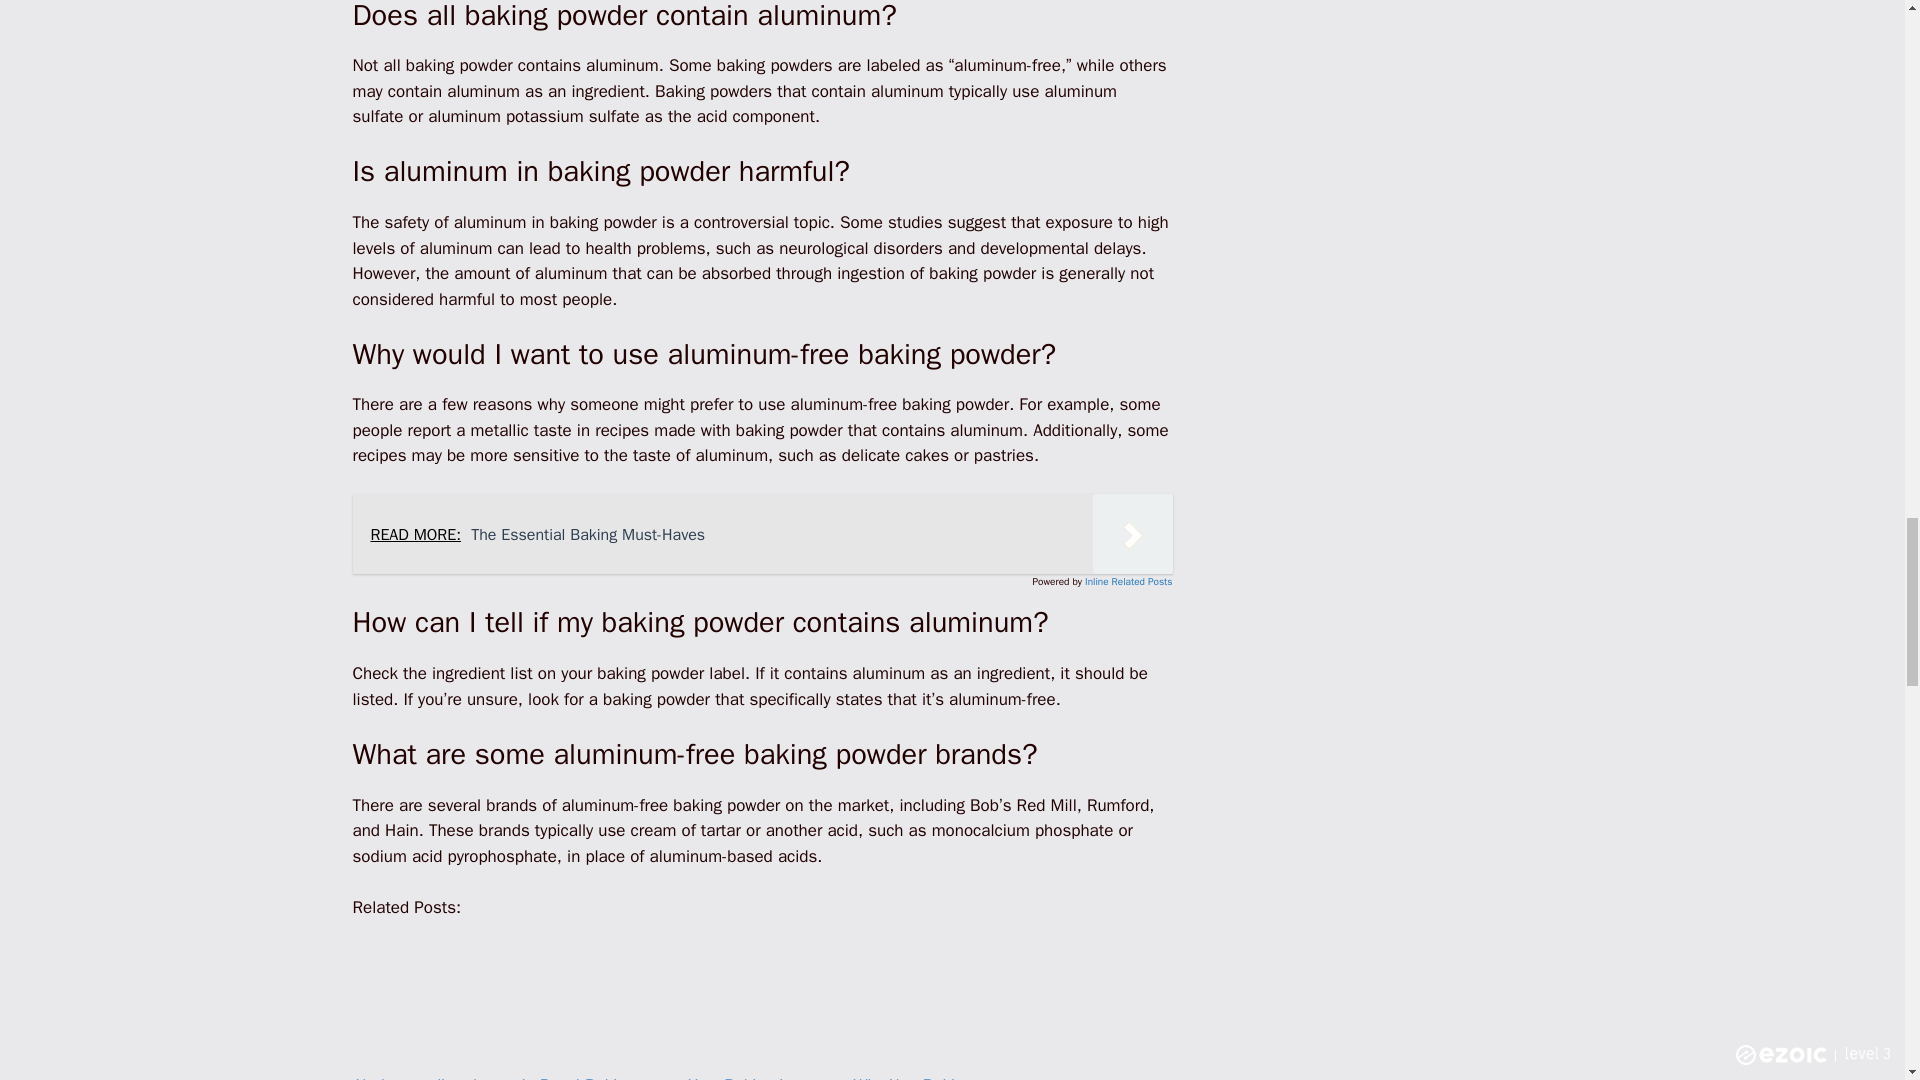  Describe the element at coordinates (929, 998) in the screenshot. I see `Why Use Baking Powder: A Comprehensive Guide` at that location.